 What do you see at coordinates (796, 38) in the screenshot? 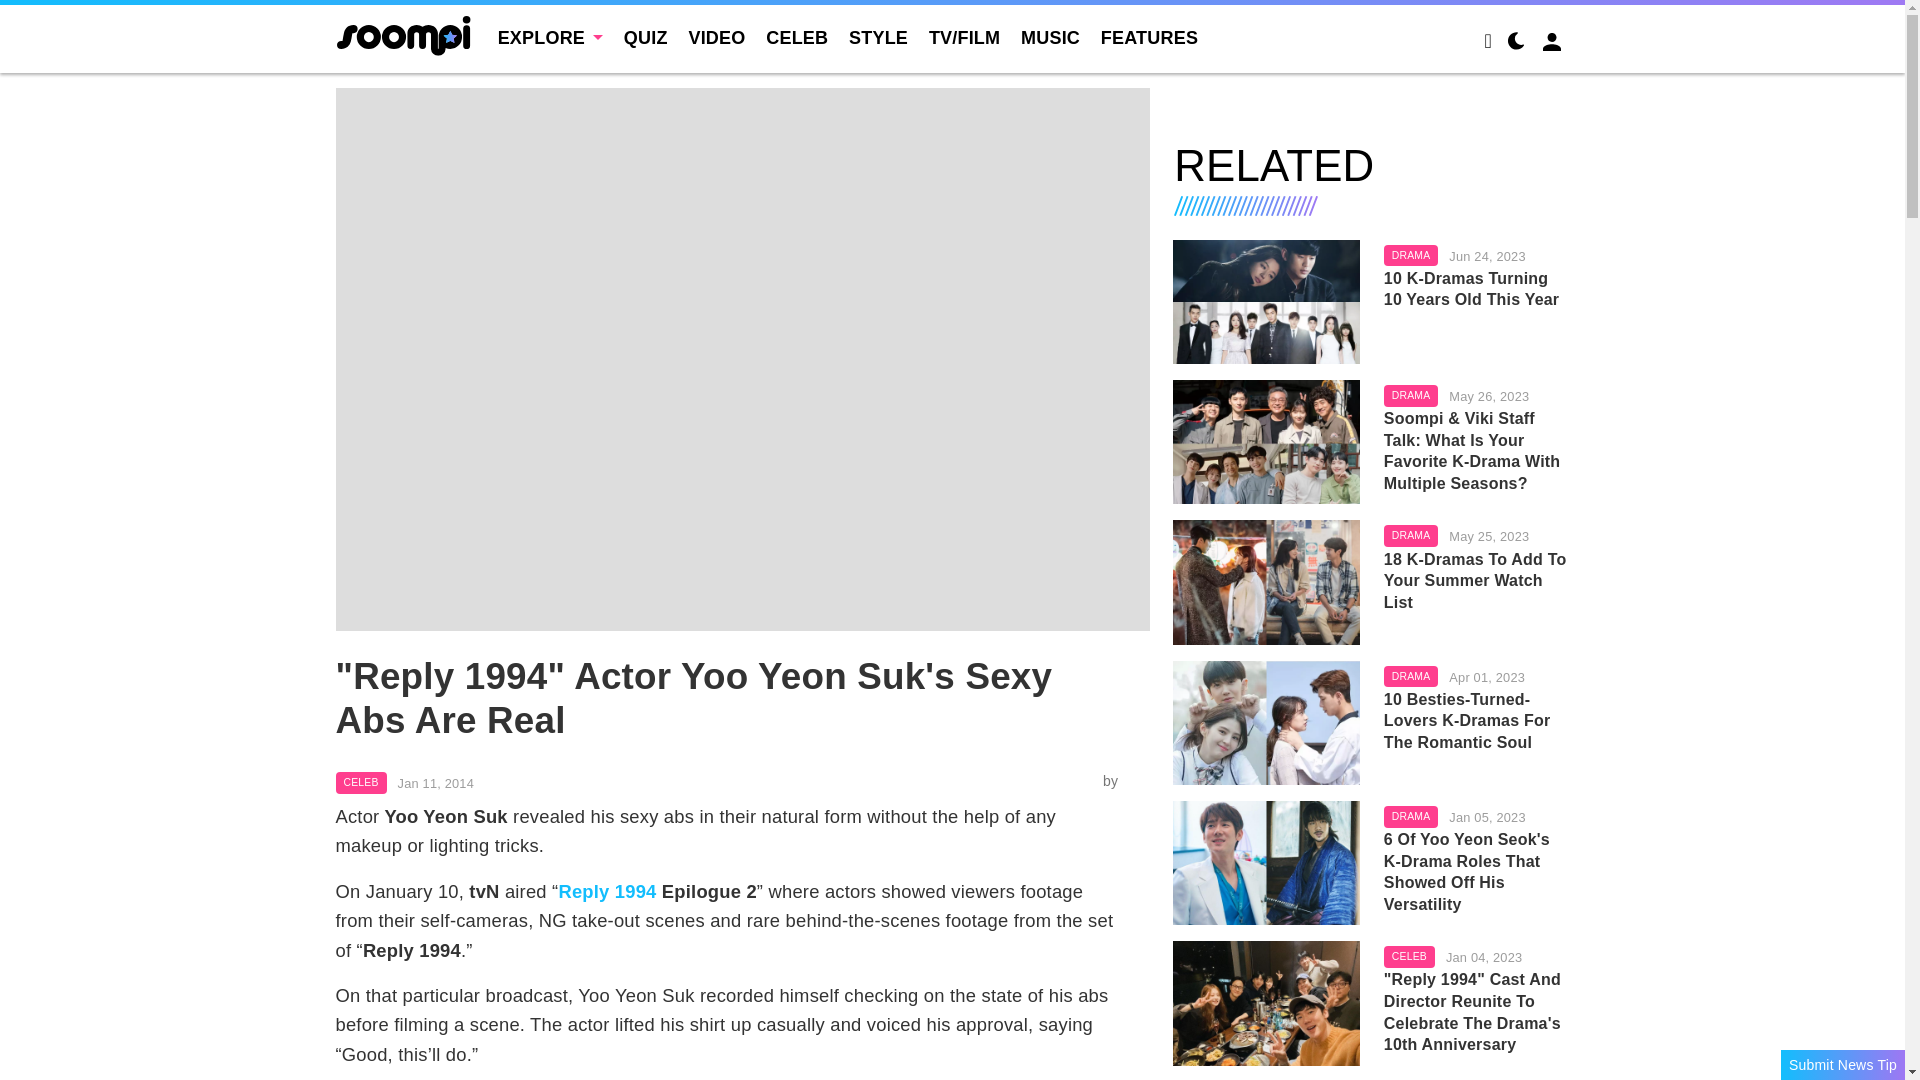
I see `CELEB` at bounding box center [796, 38].